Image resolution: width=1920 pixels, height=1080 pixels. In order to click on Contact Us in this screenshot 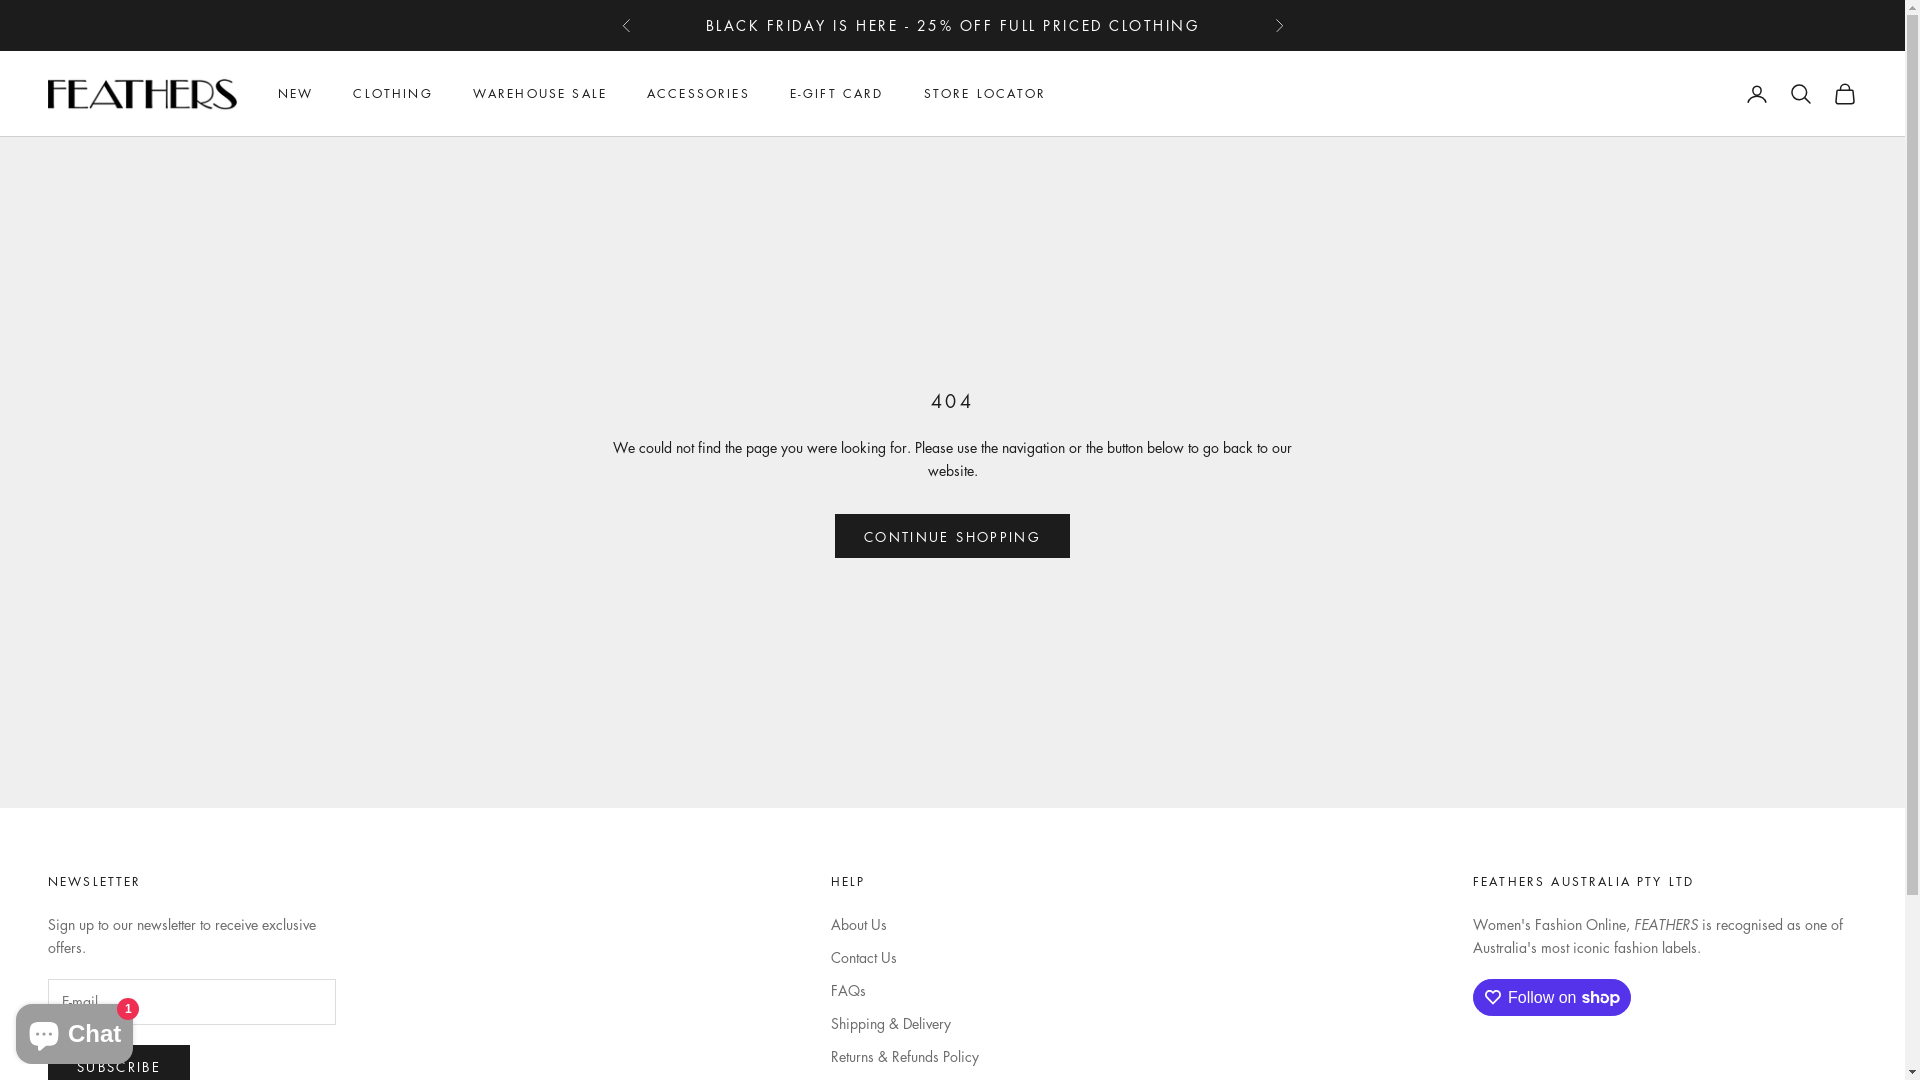, I will do `click(863, 957)`.